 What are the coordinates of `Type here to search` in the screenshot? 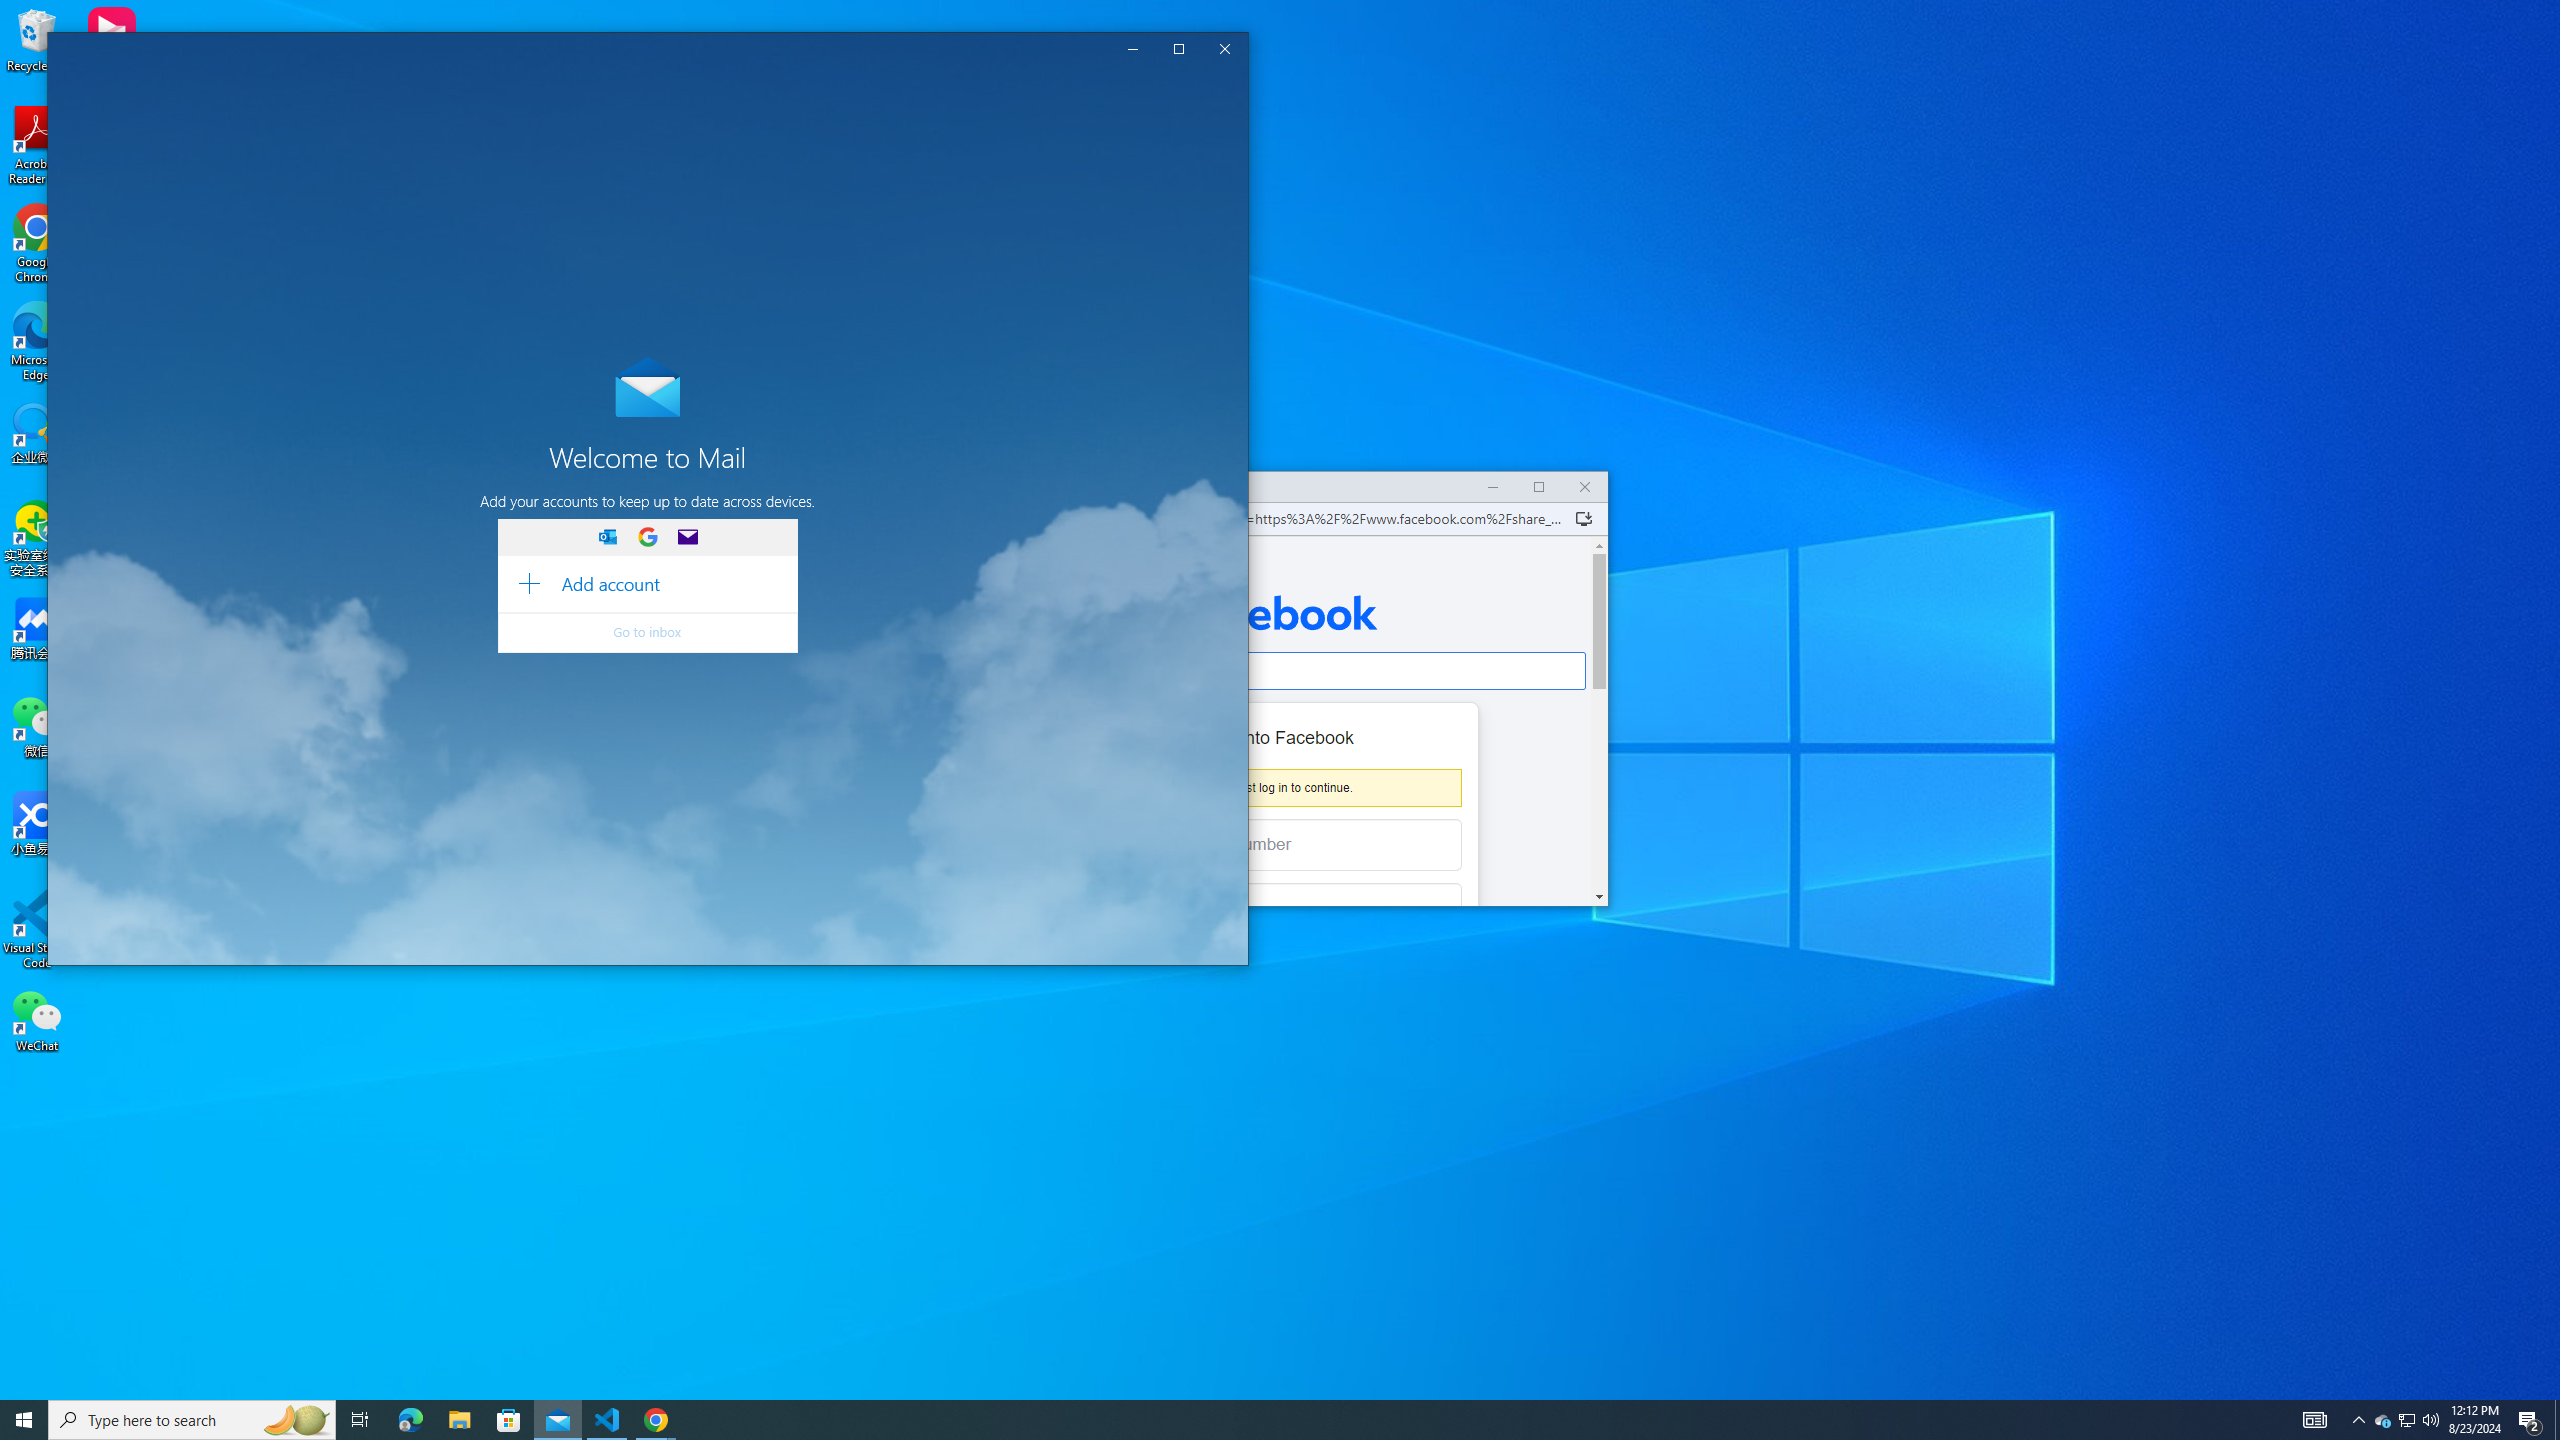 It's located at (192, 1420).